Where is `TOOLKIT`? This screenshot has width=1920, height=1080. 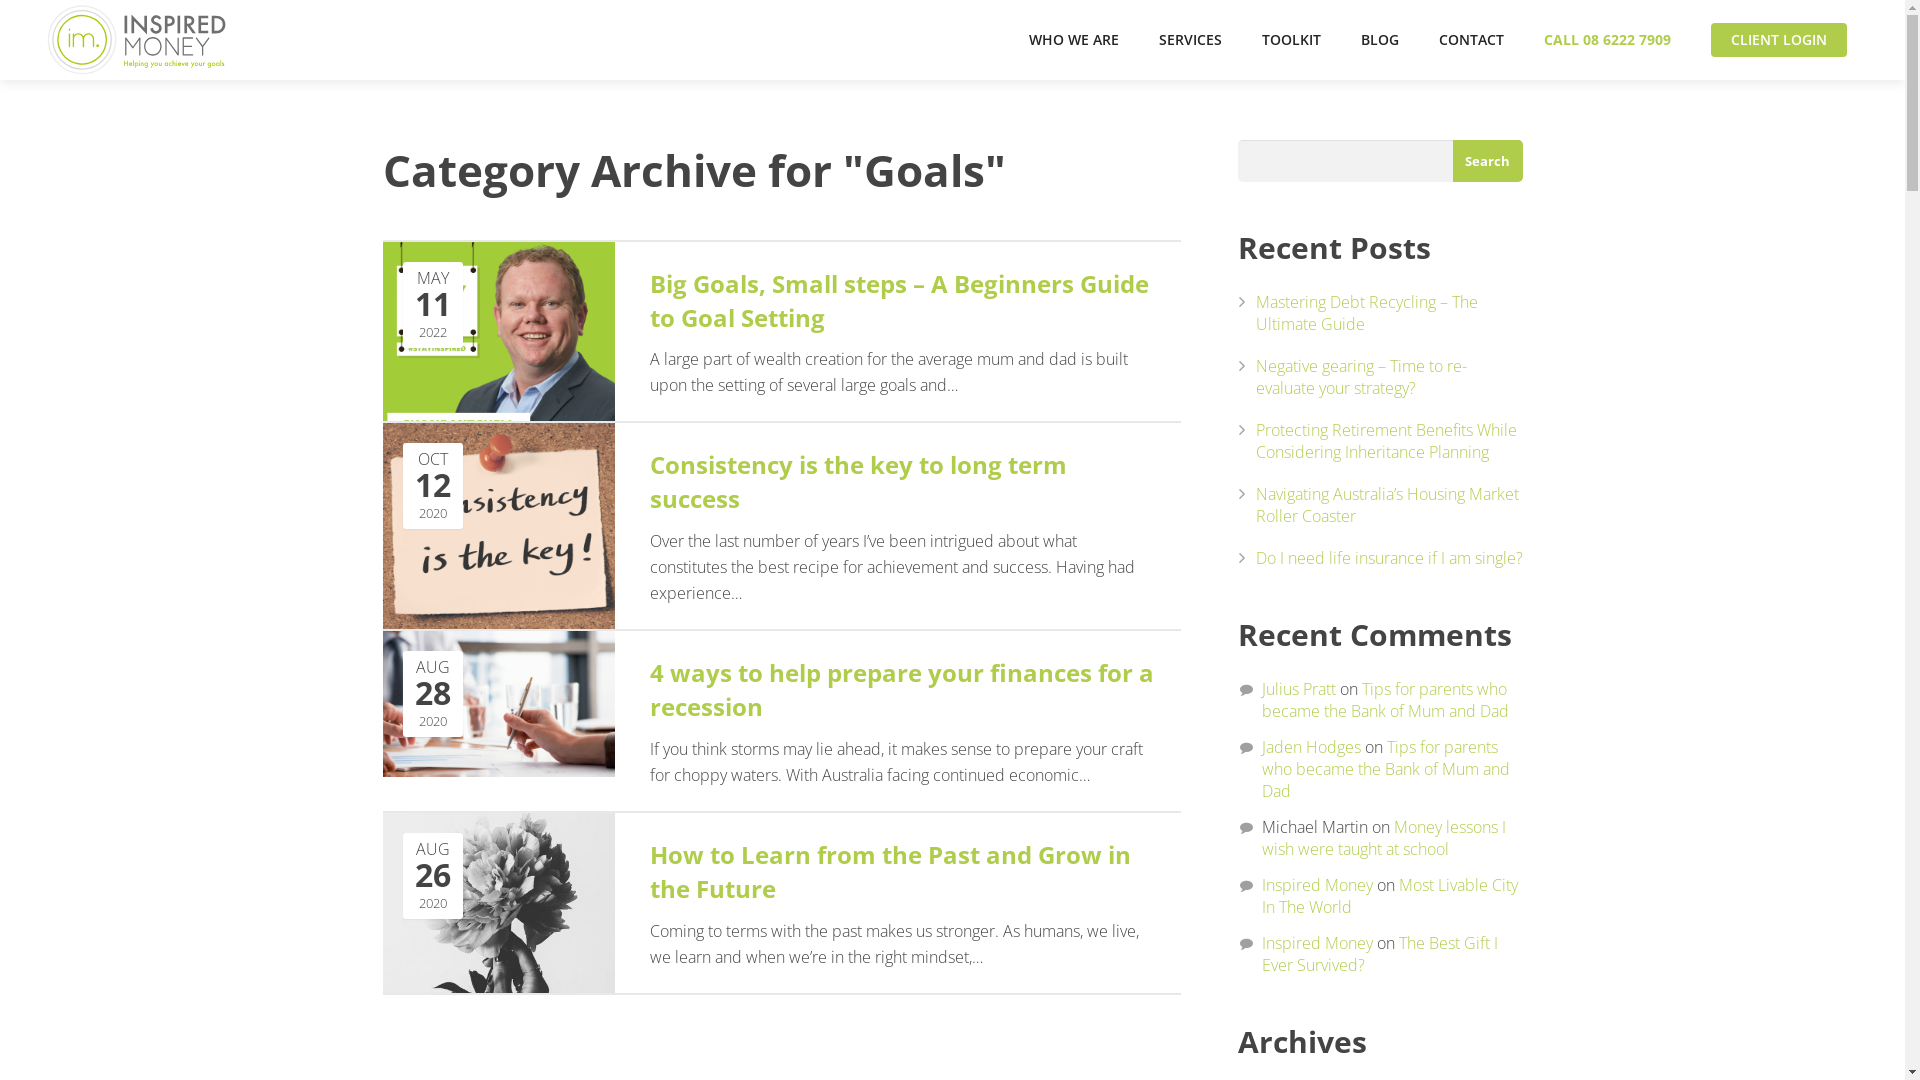
TOOLKIT is located at coordinates (1292, 40).